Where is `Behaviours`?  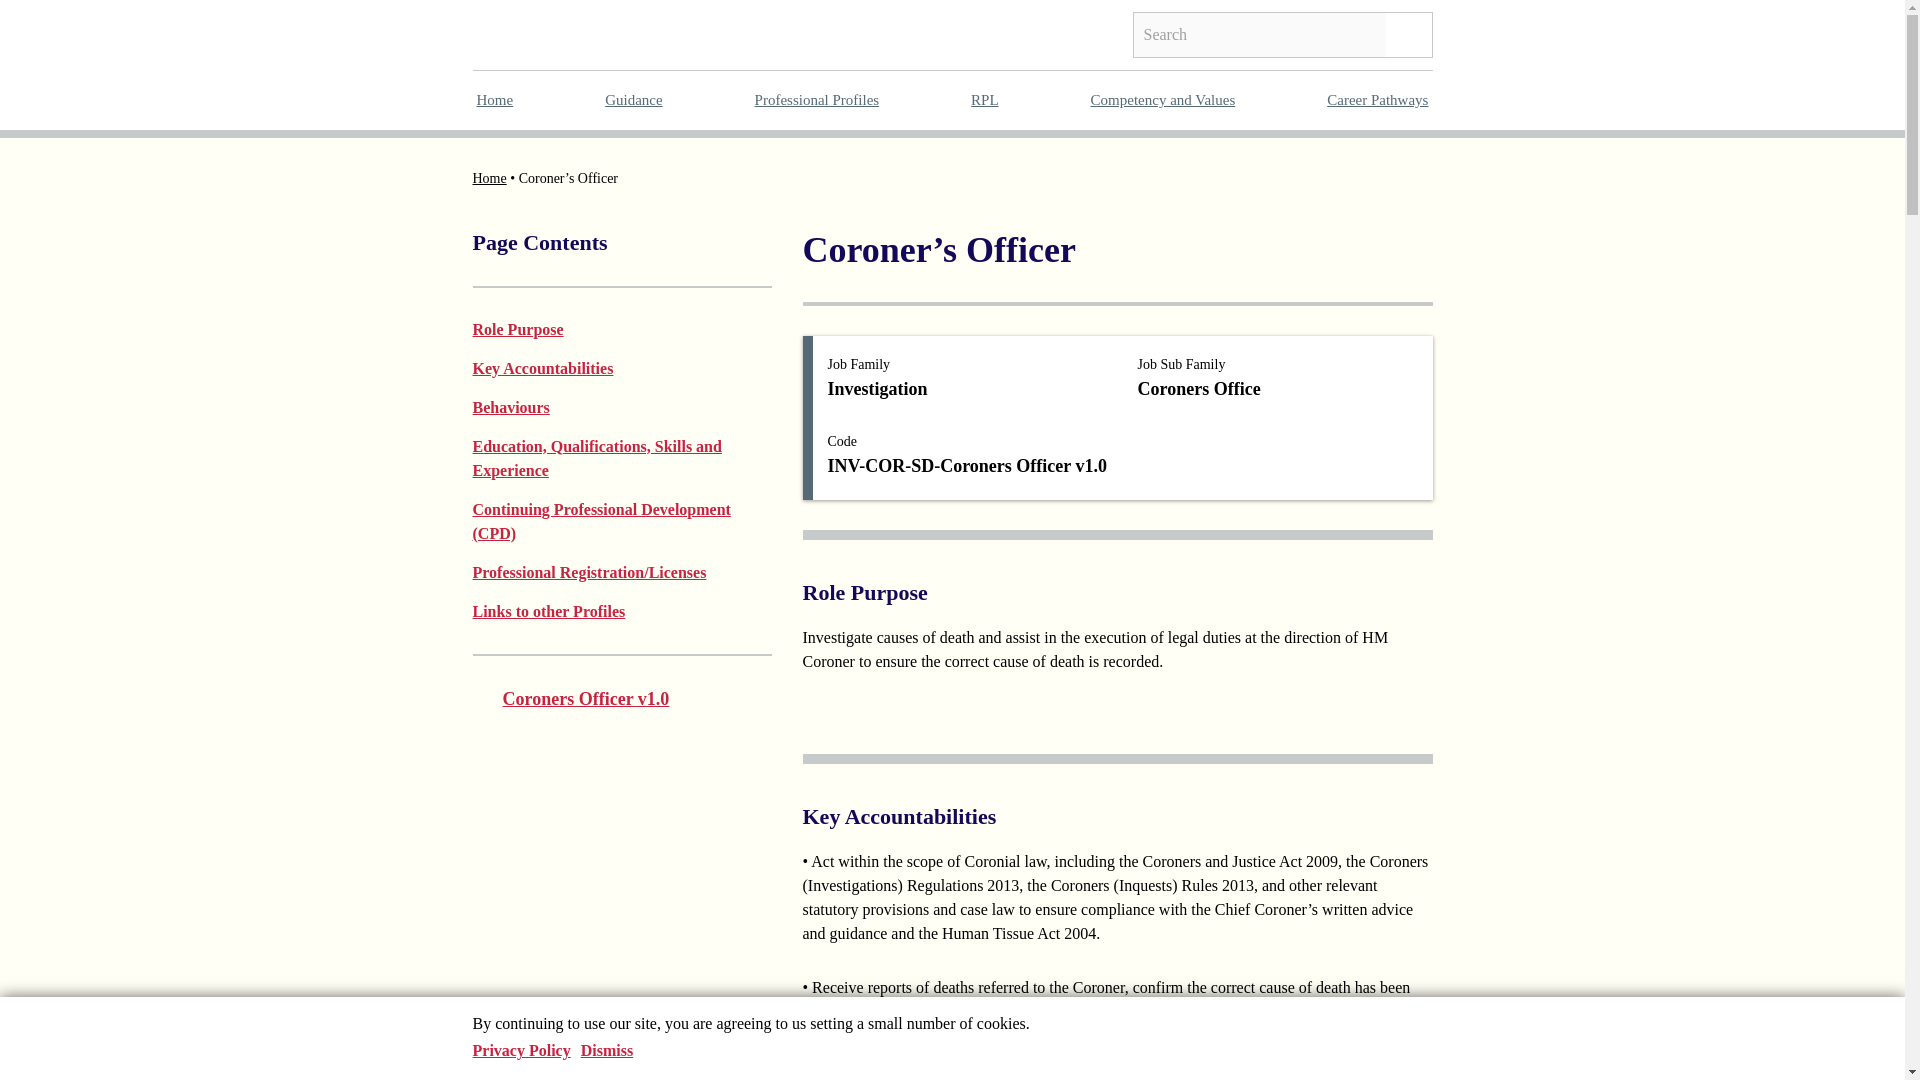
Behaviours is located at coordinates (510, 406).